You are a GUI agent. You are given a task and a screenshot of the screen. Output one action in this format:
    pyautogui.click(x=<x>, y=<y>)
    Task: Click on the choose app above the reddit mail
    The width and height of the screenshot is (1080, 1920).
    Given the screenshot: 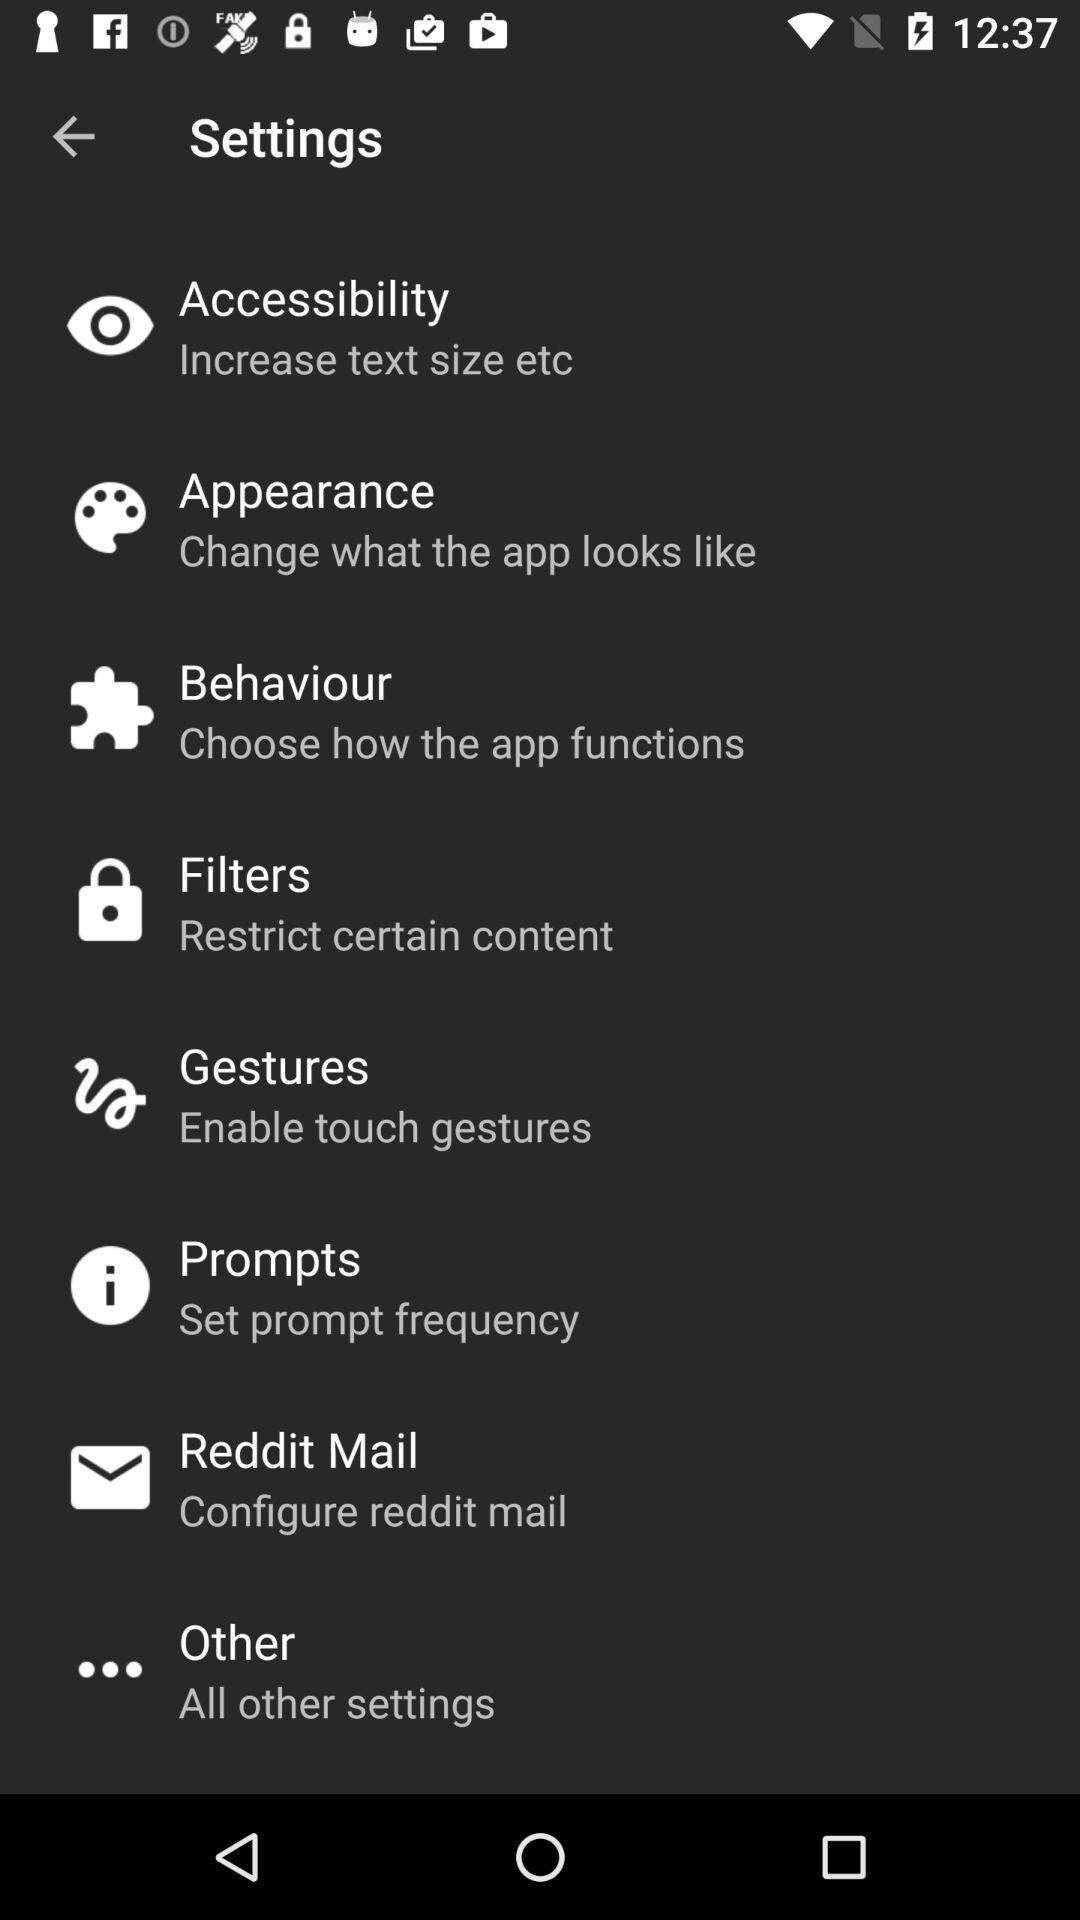 What is the action you would take?
    pyautogui.click(x=378, y=1318)
    